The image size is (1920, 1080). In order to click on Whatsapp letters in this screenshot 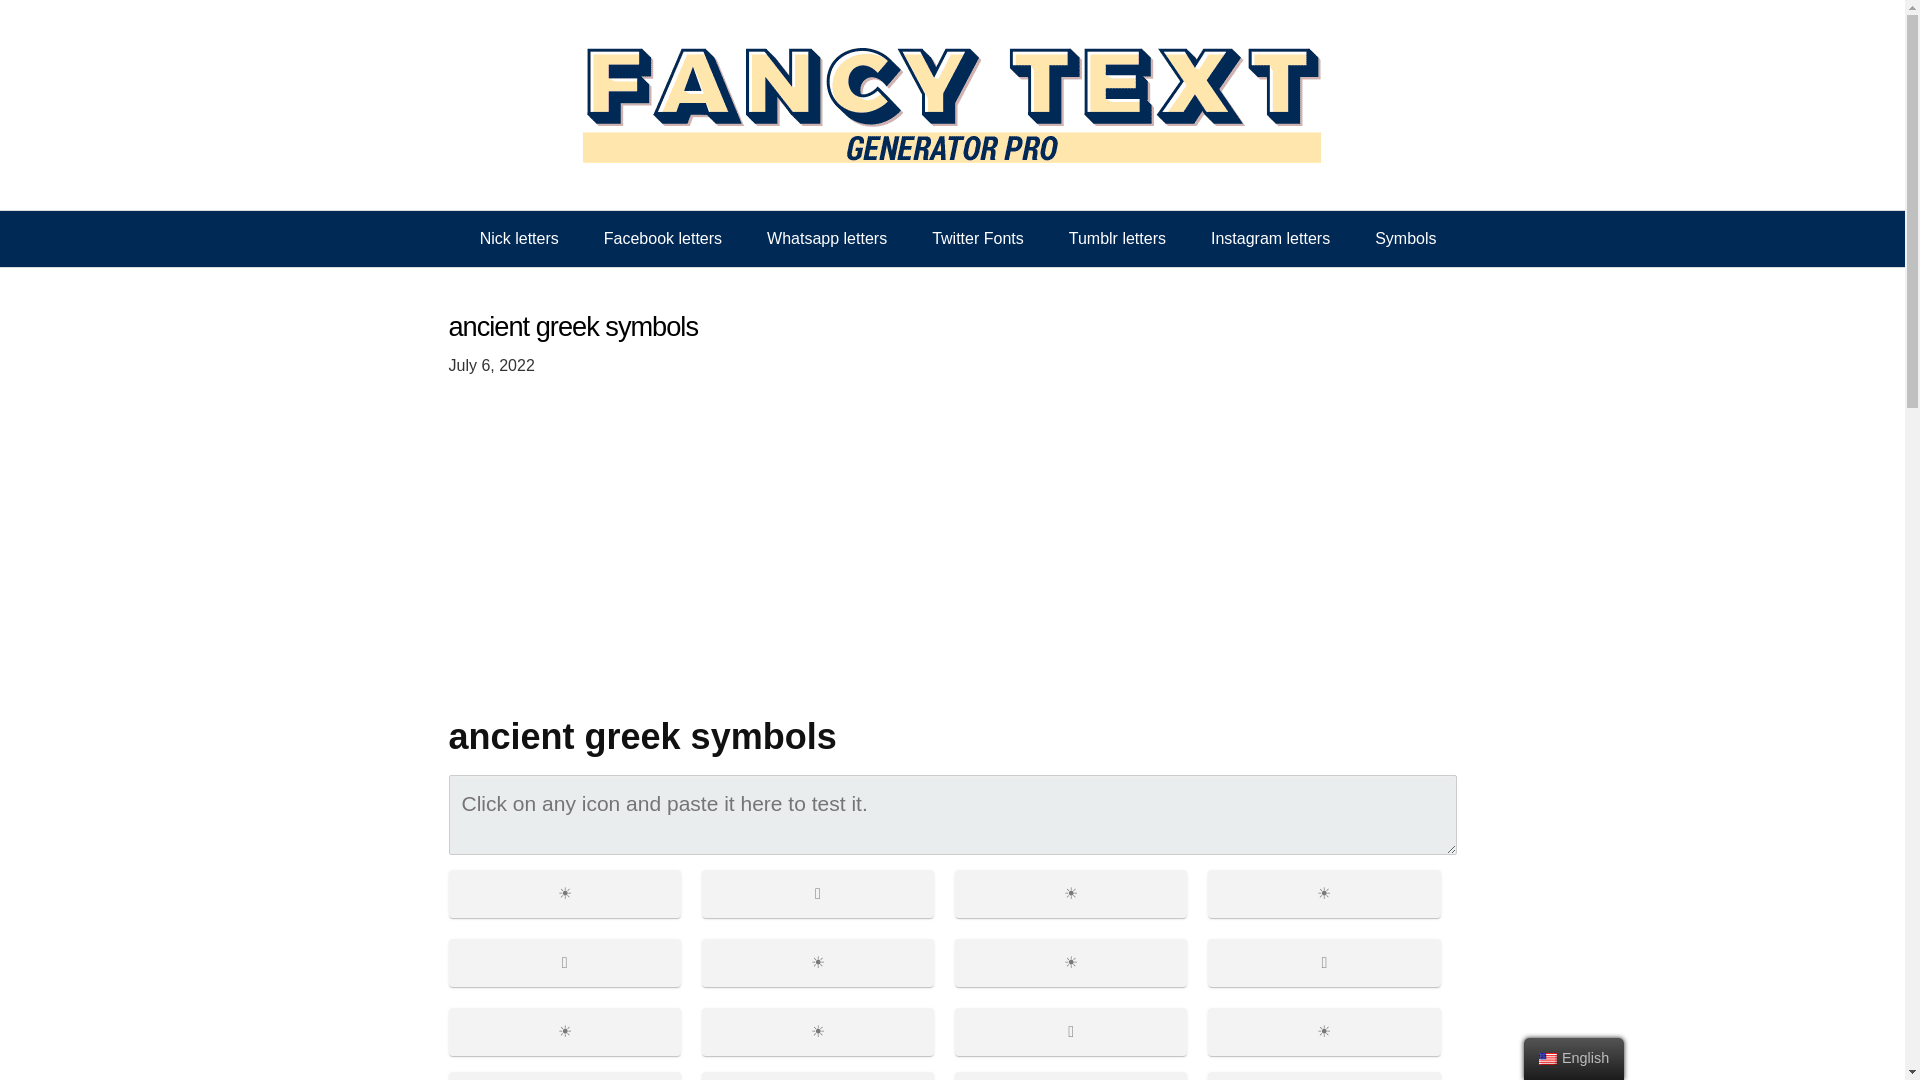, I will do `click(826, 238)`.